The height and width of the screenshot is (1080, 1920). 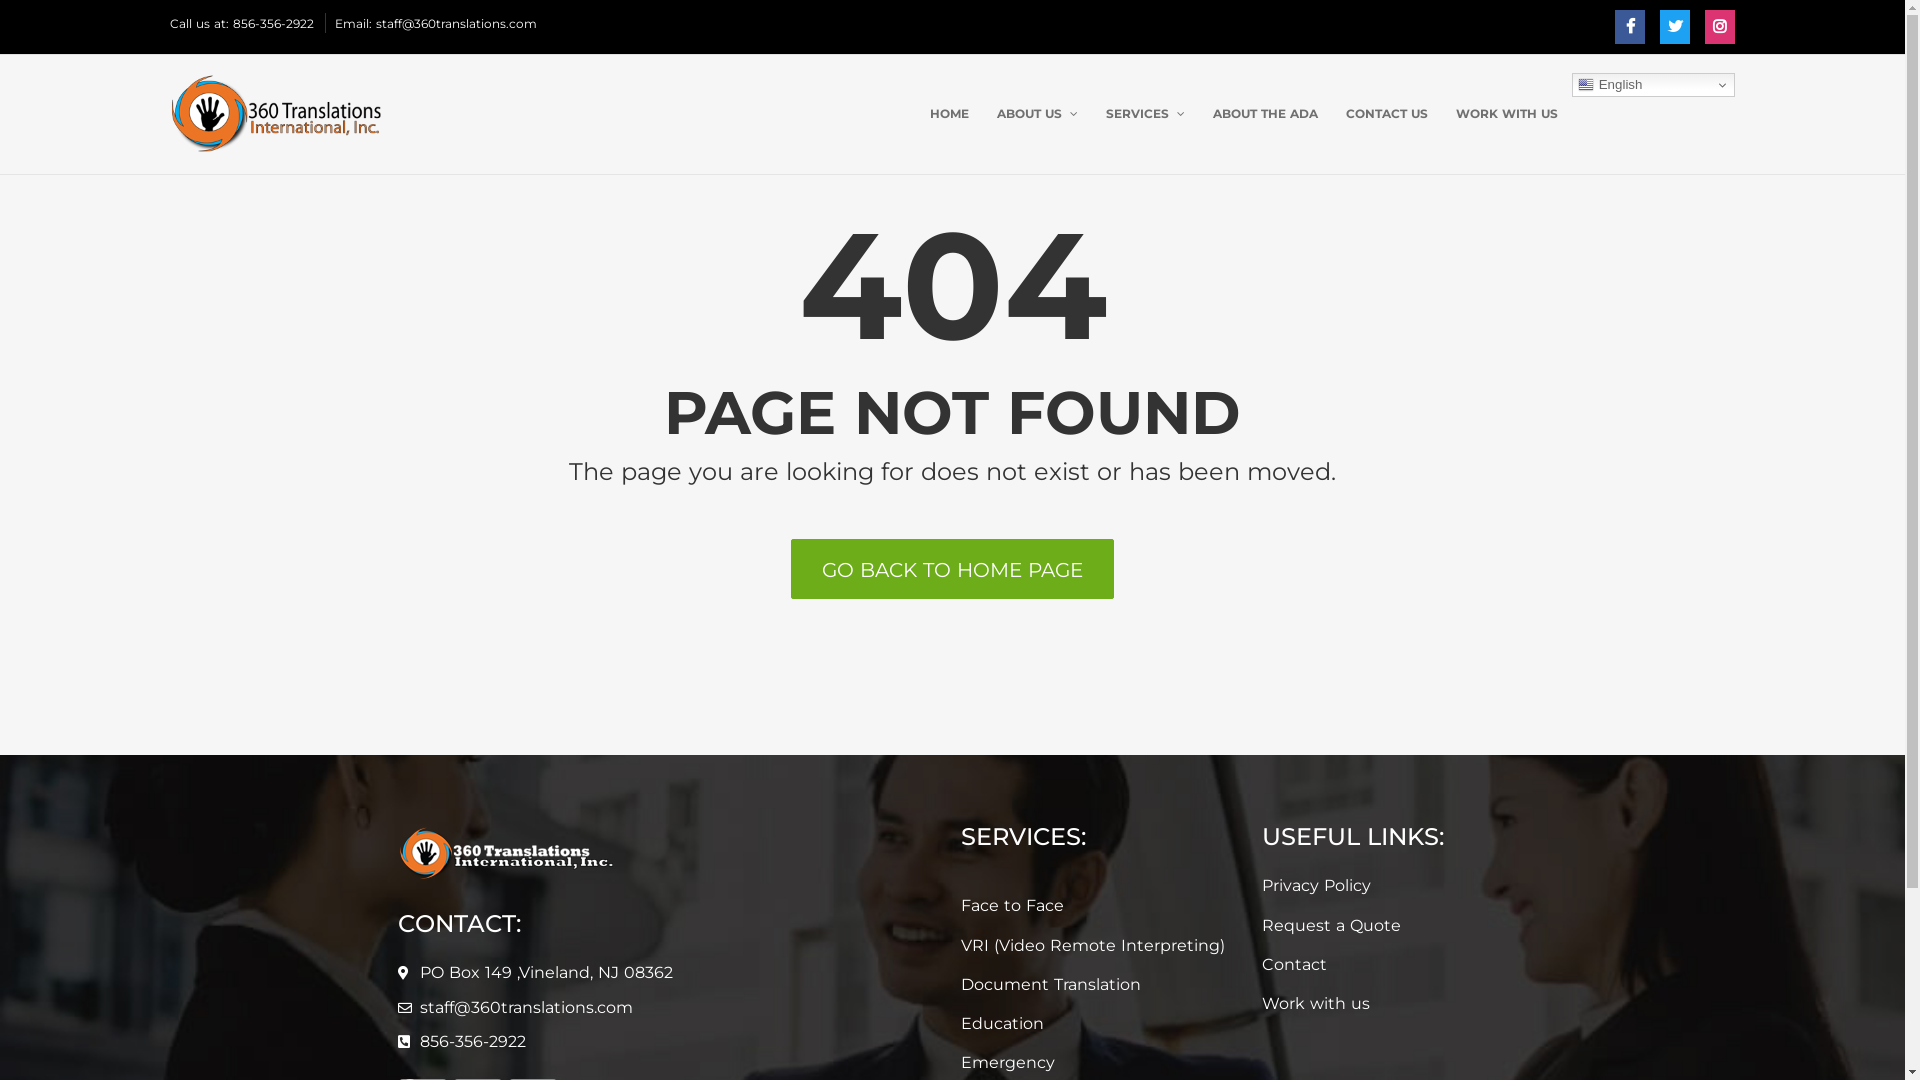 What do you see at coordinates (1380, 926) in the screenshot?
I see `Request a Quote` at bounding box center [1380, 926].